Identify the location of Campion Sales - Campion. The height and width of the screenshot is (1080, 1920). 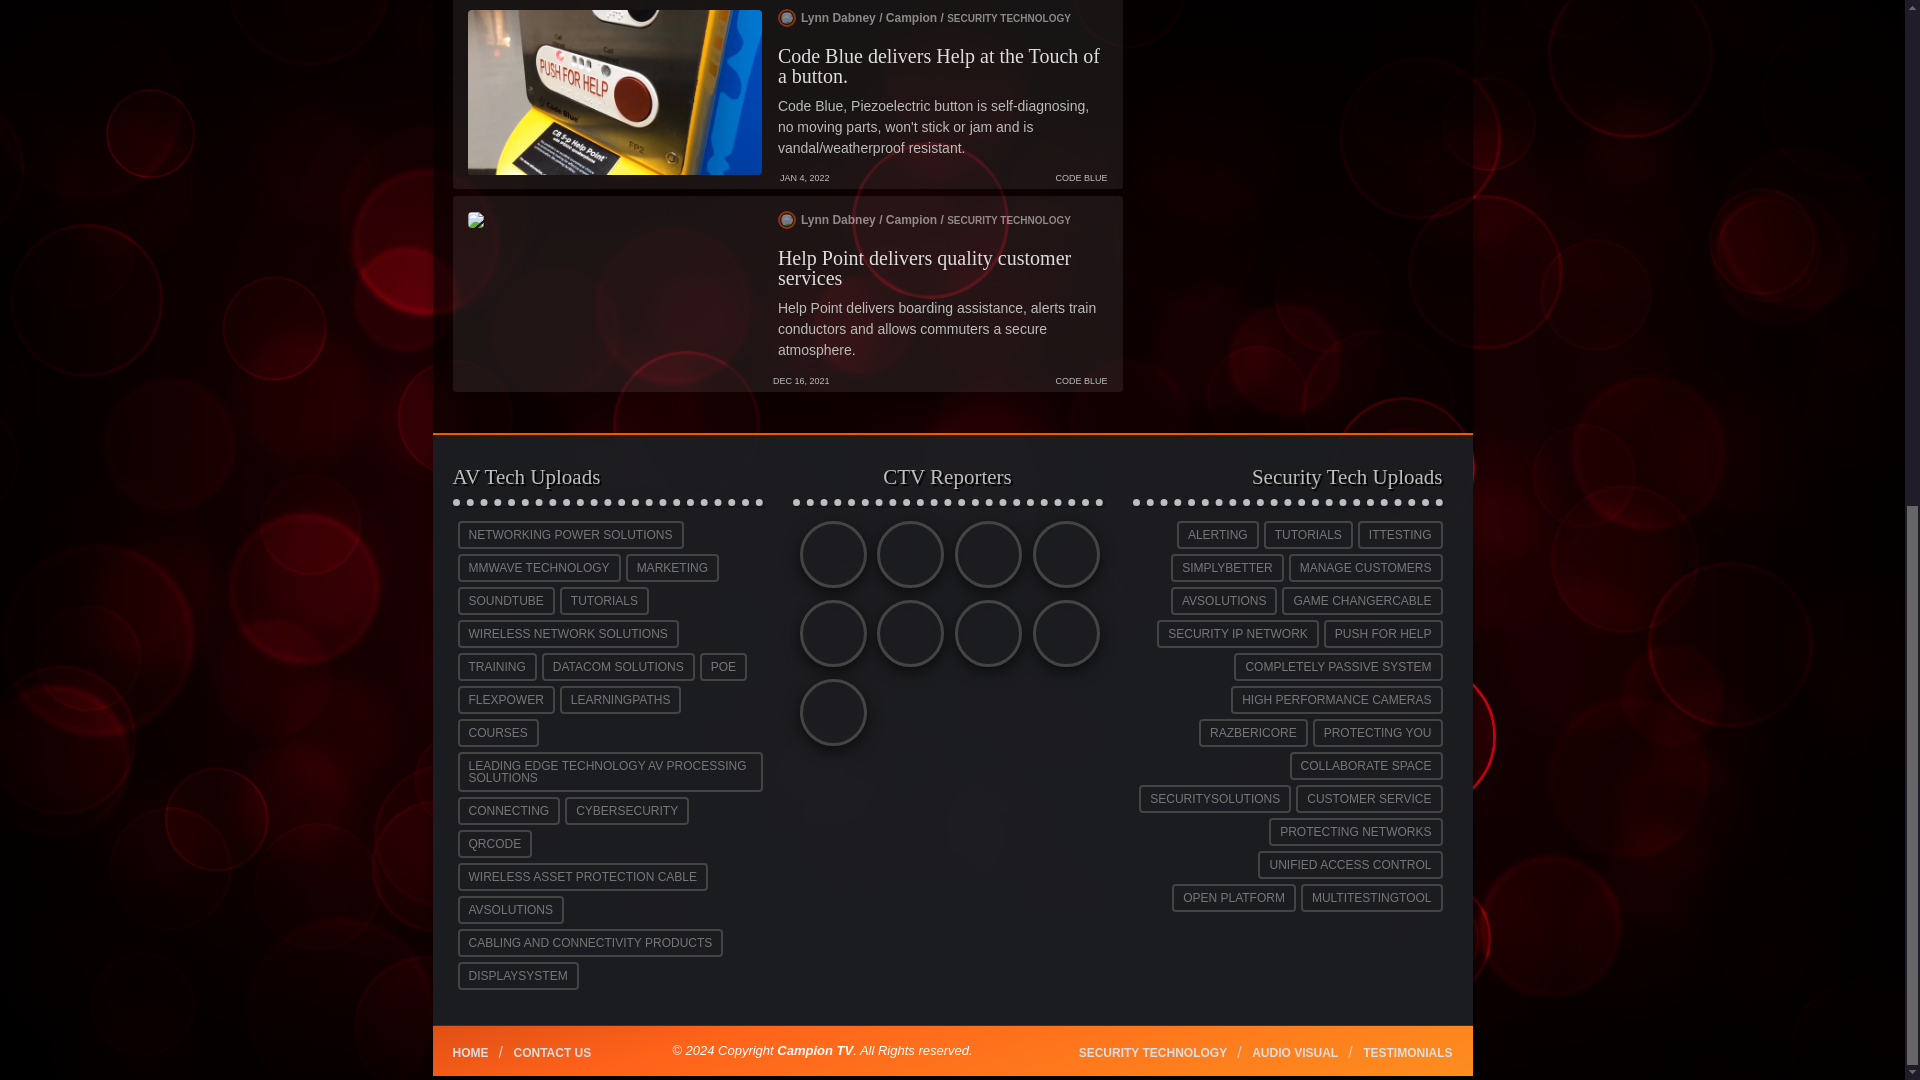
(828, 559).